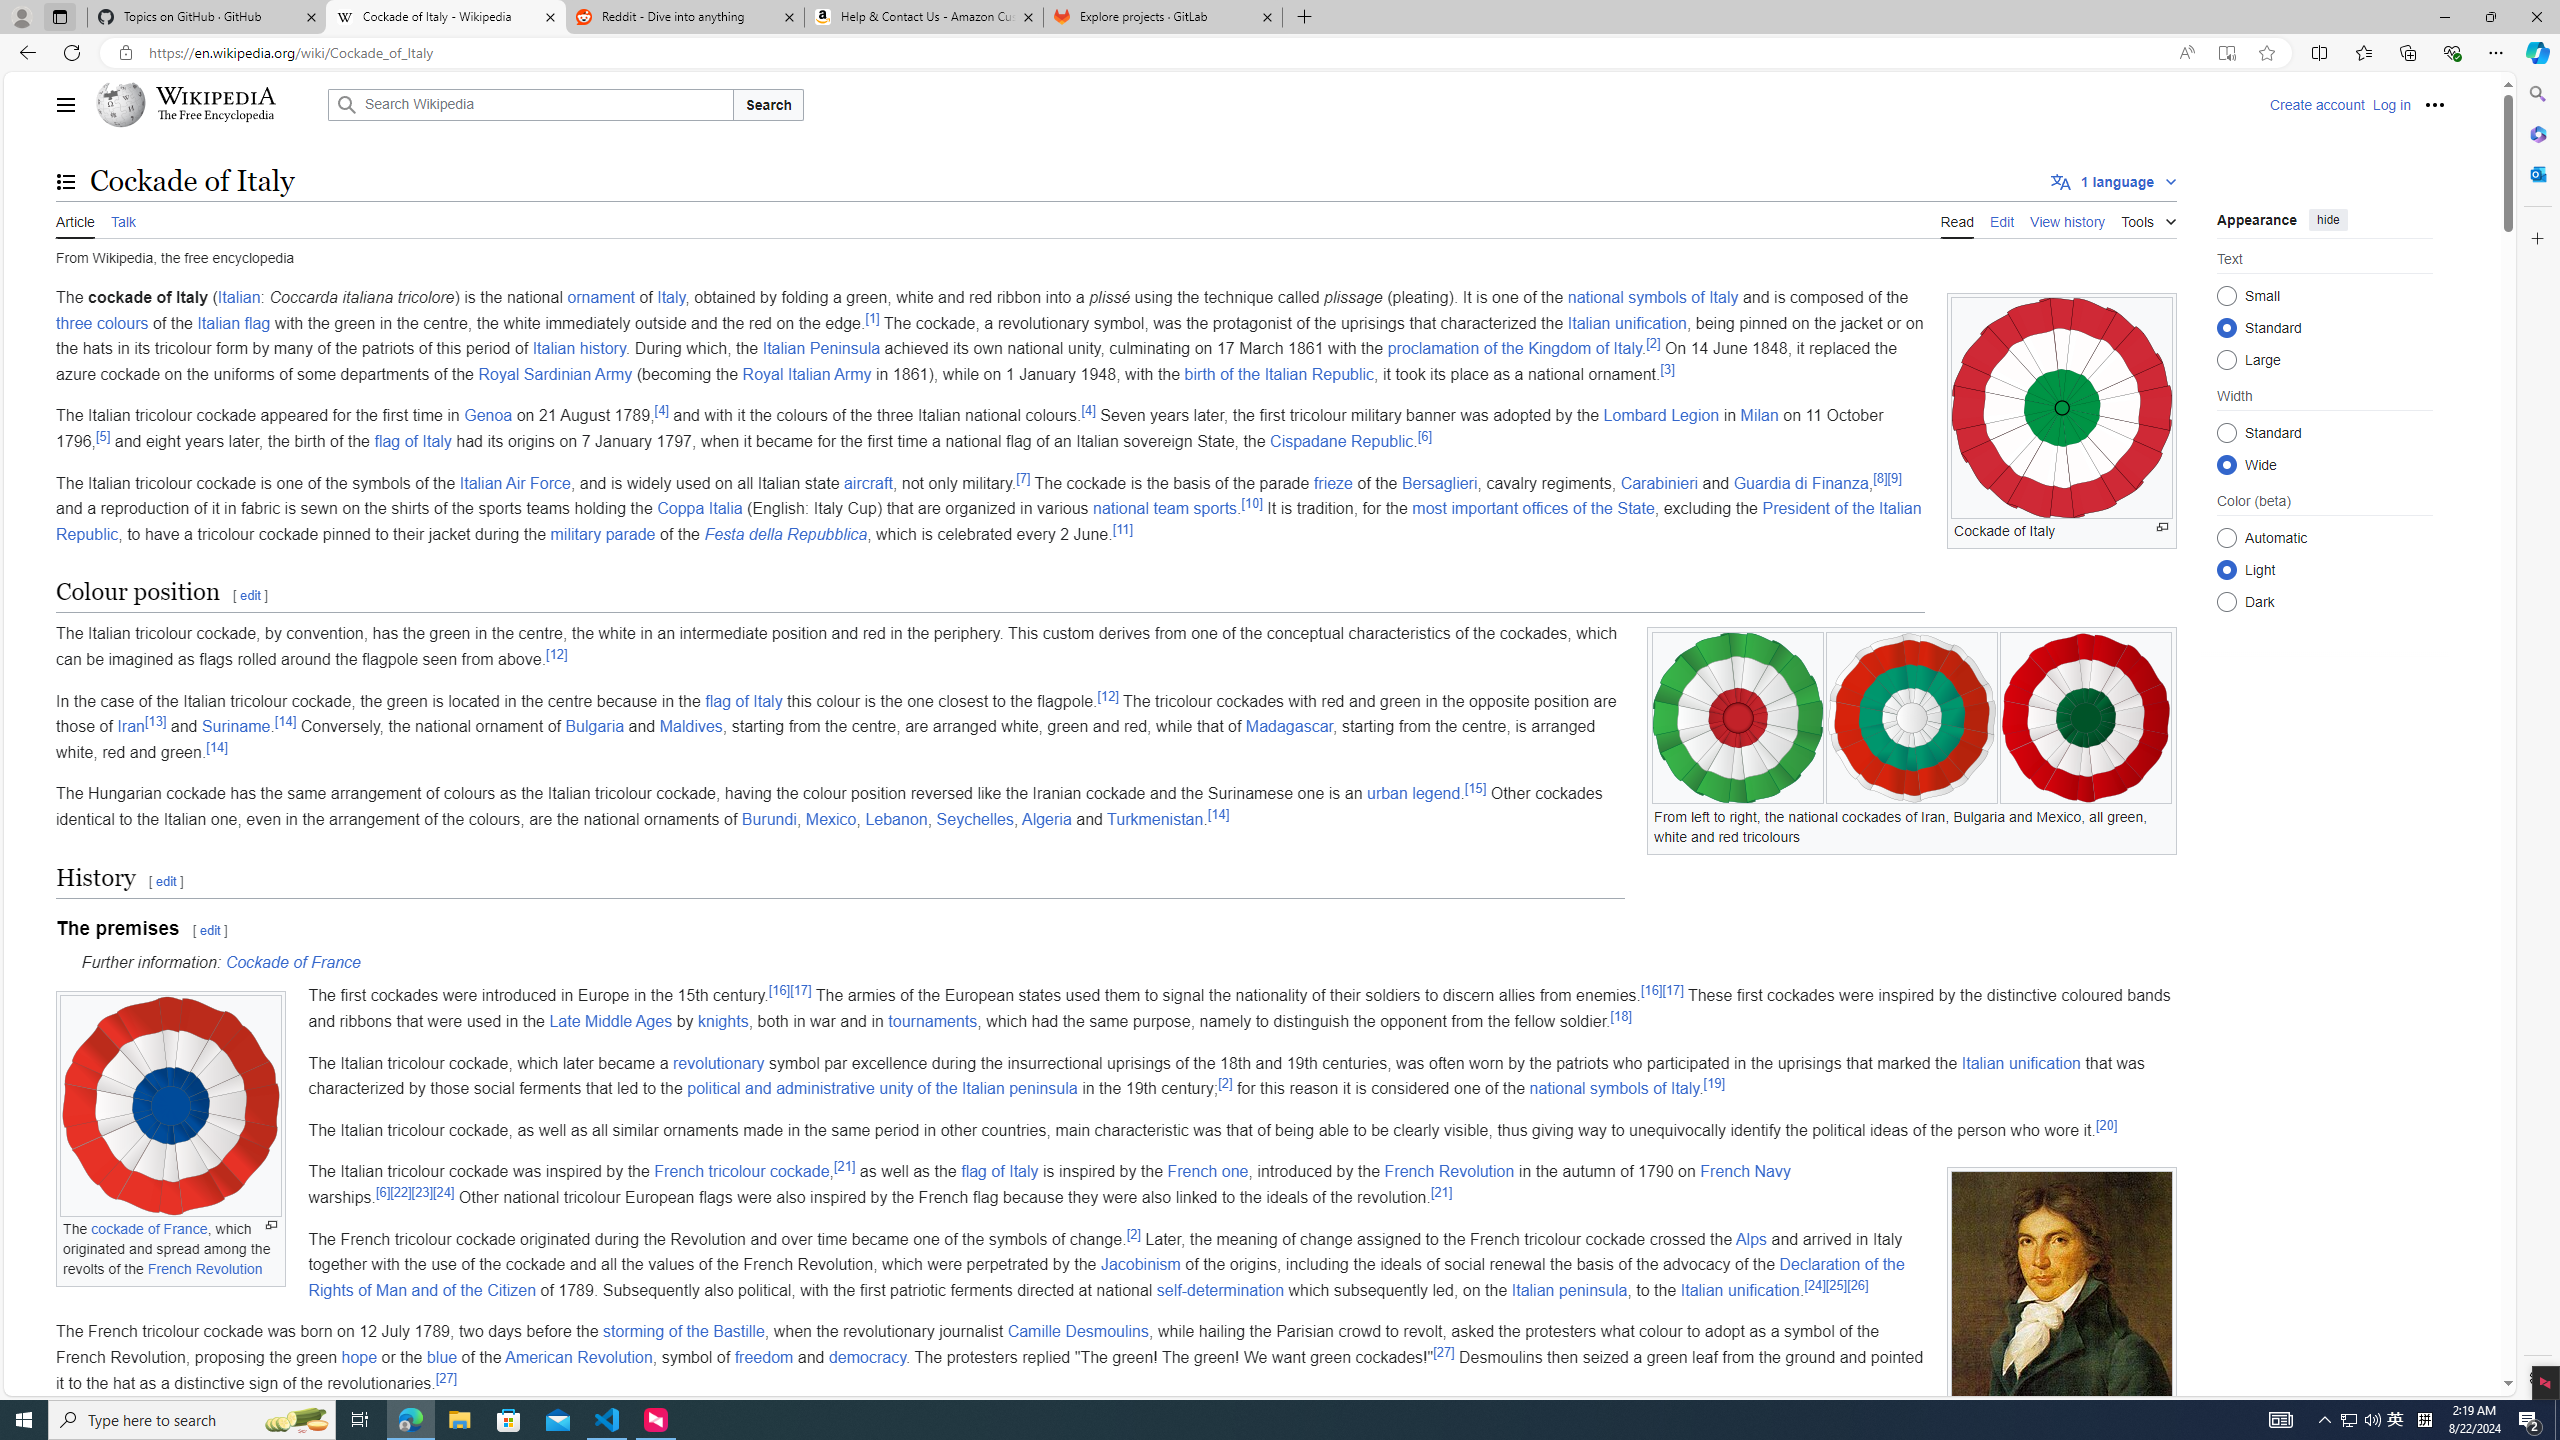 The height and width of the screenshot is (1440, 2560). What do you see at coordinates (672, 298) in the screenshot?
I see `Italy` at bounding box center [672, 298].